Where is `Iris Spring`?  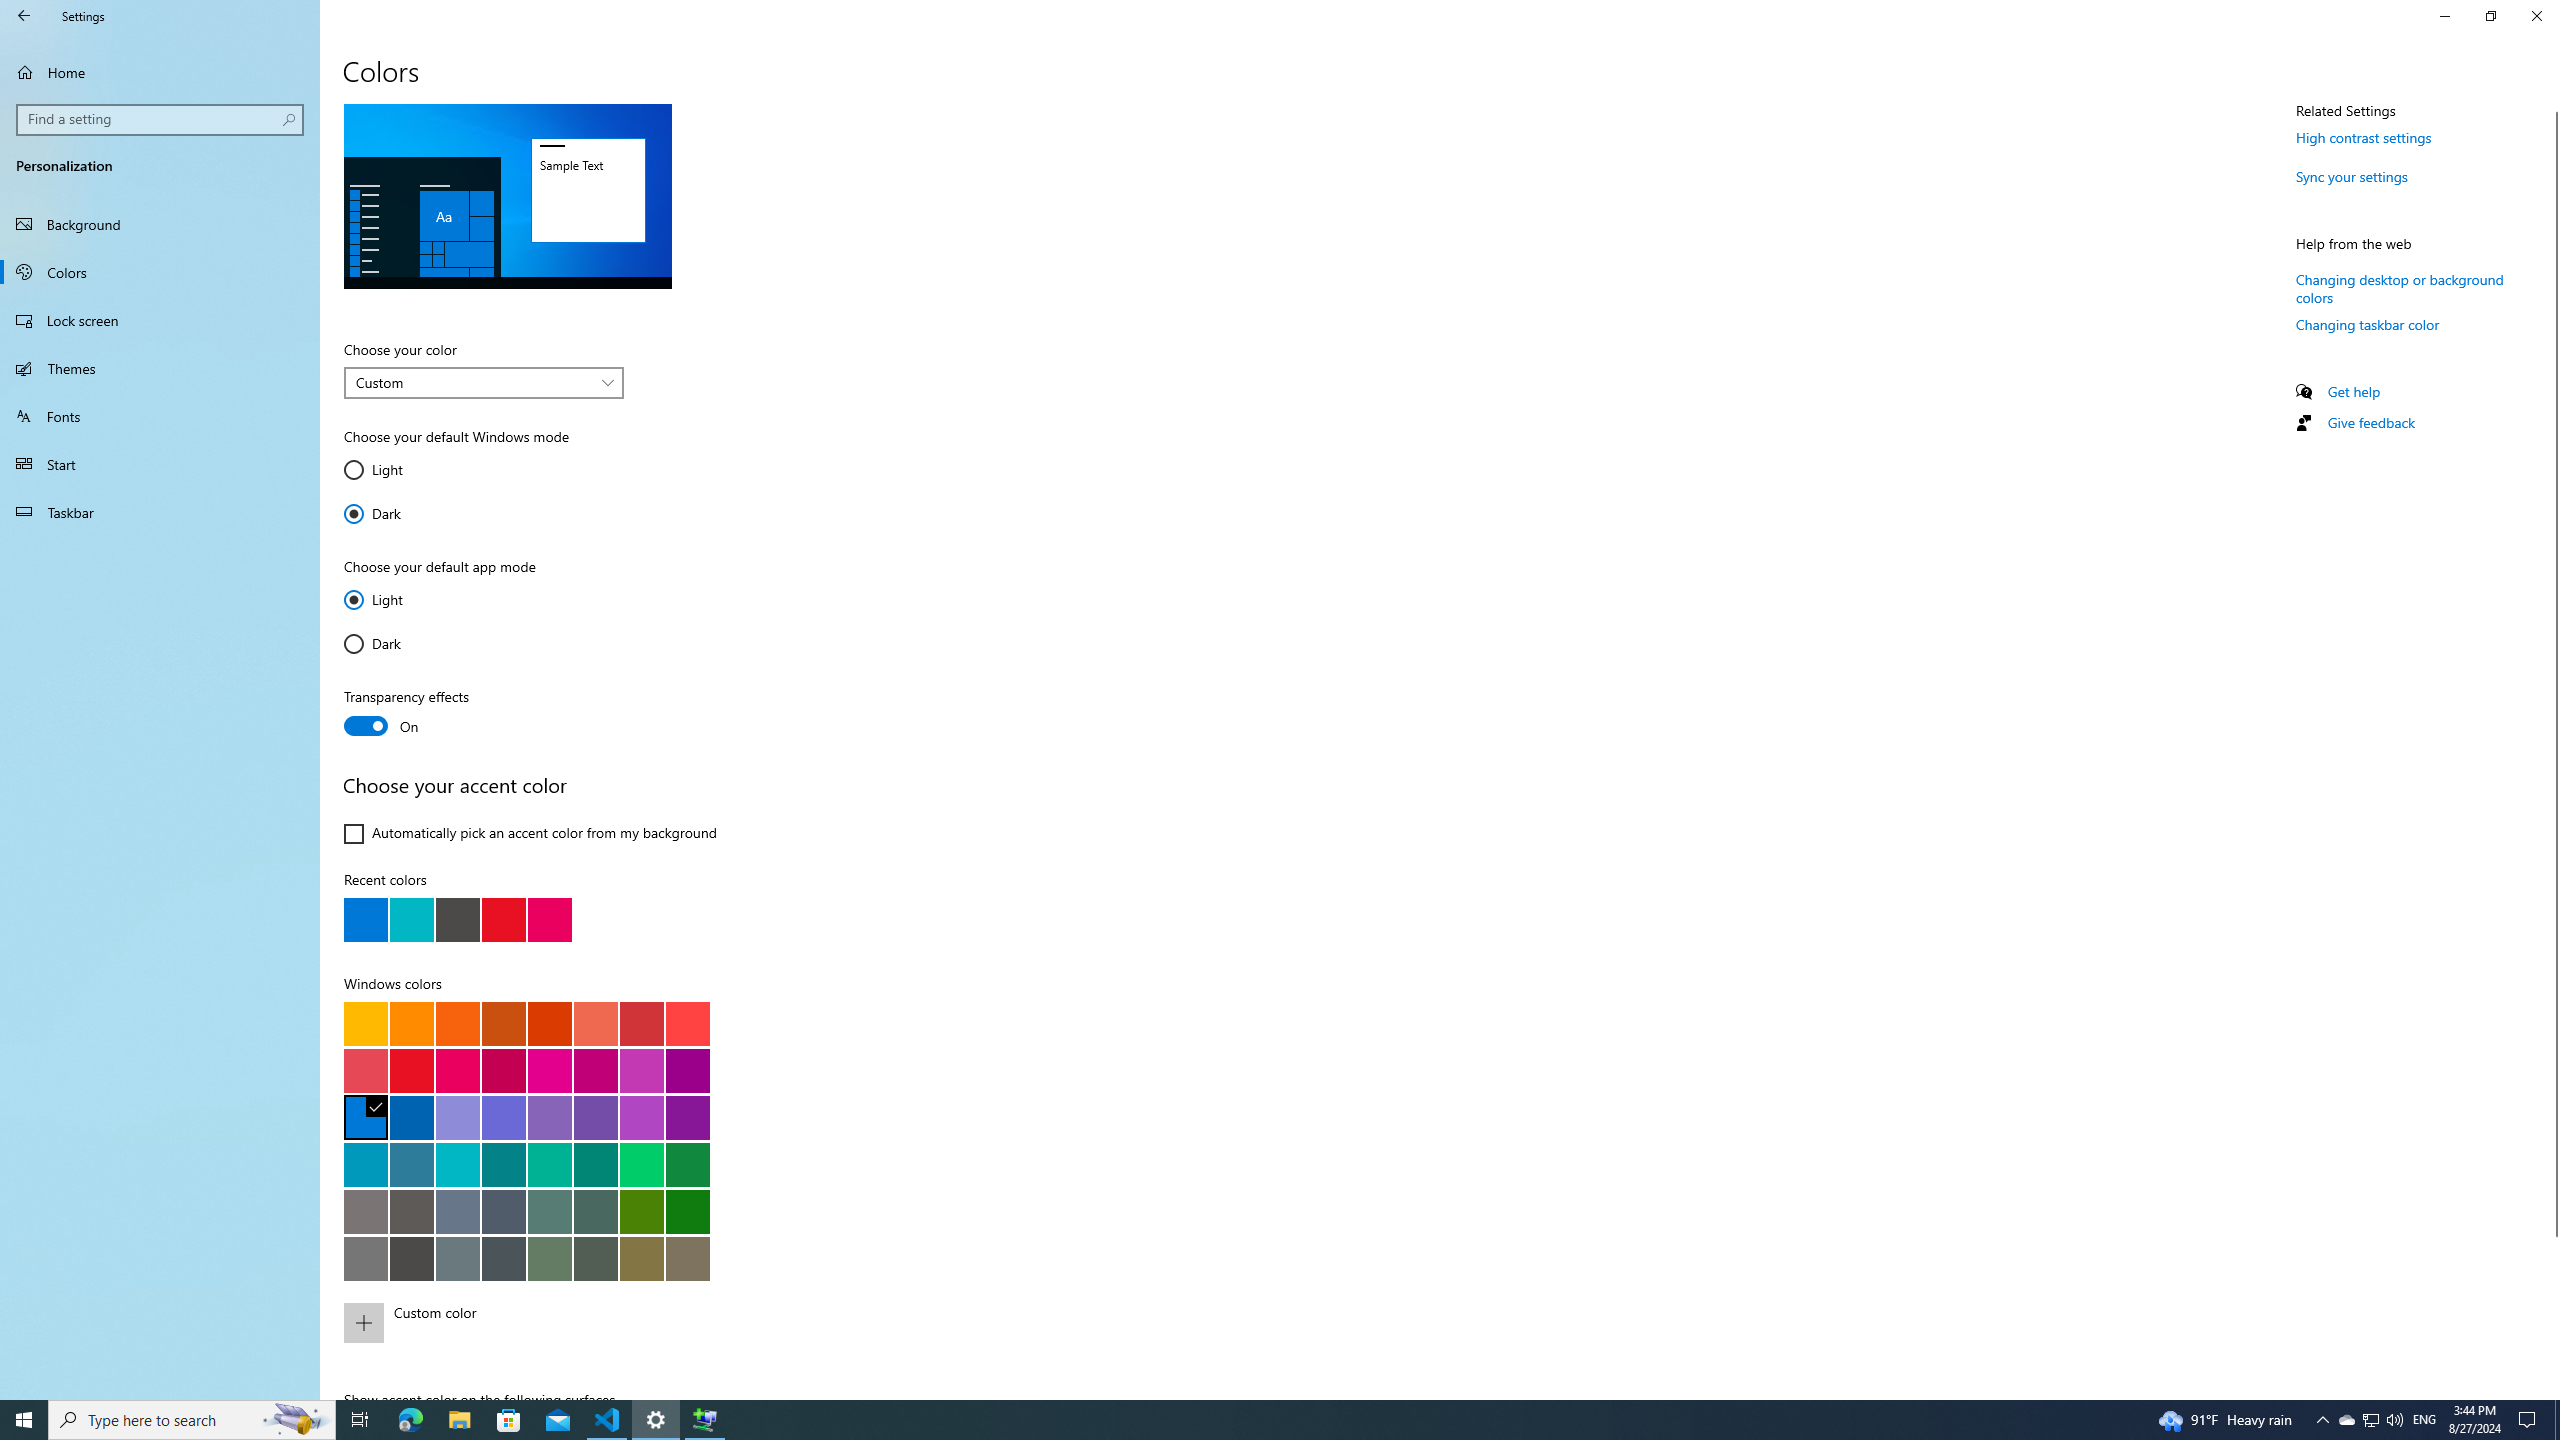
Iris Spring is located at coordinates (594, 1117).